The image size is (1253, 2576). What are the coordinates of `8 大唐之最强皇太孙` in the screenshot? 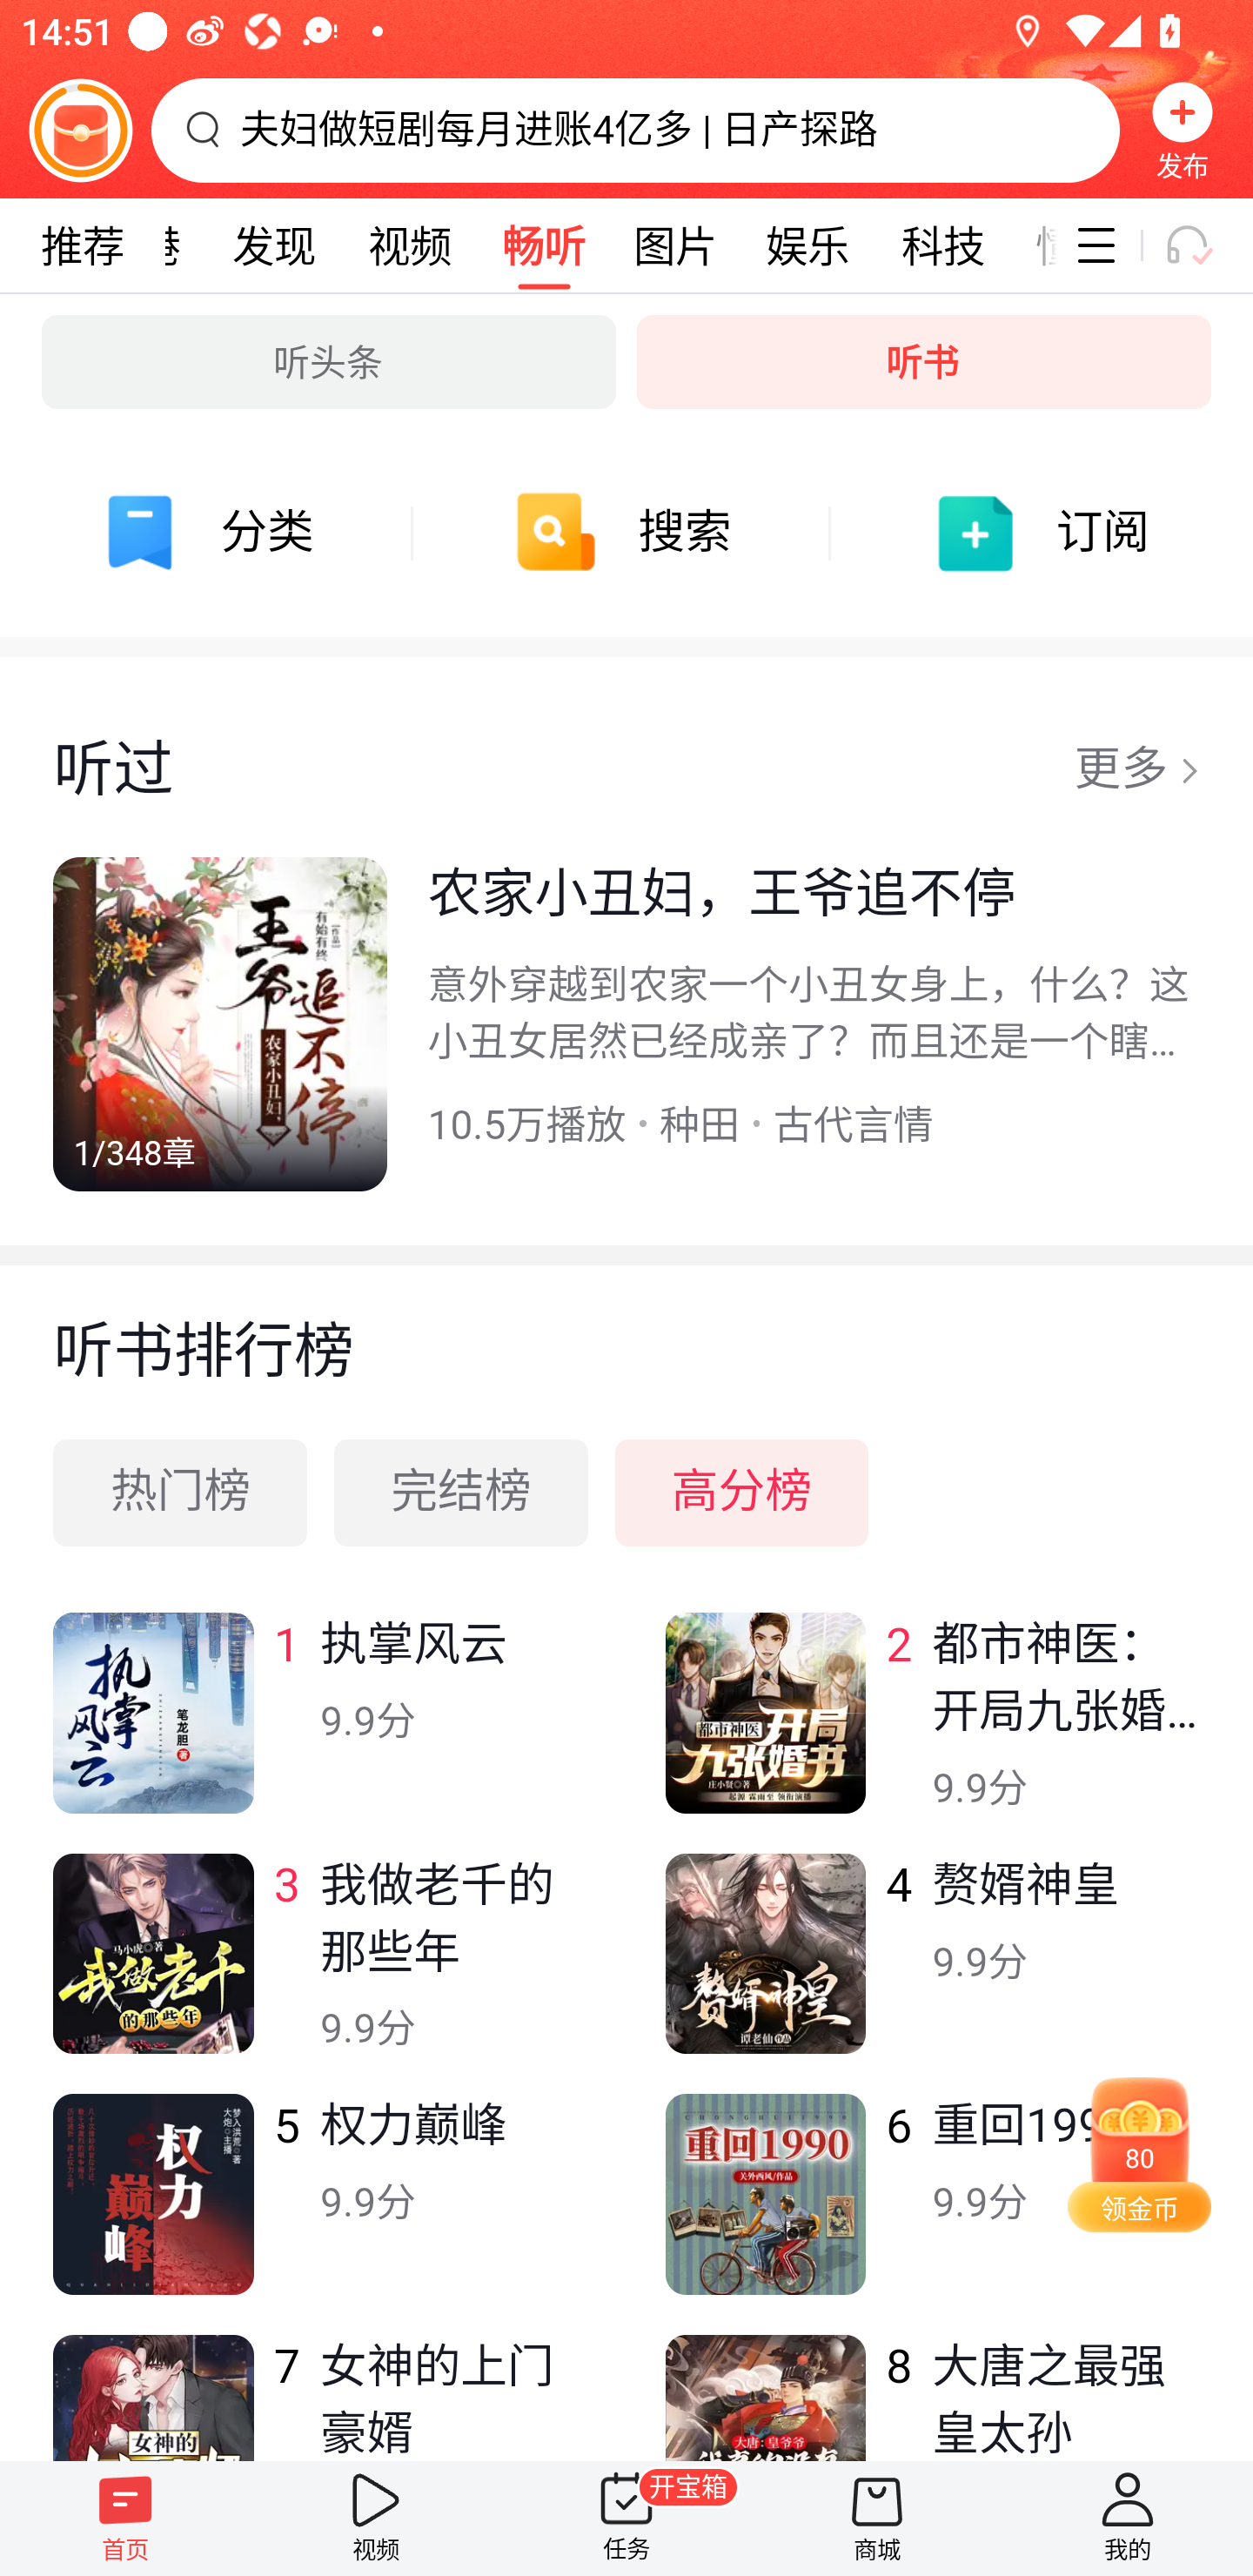 It's located at (931, 2397).